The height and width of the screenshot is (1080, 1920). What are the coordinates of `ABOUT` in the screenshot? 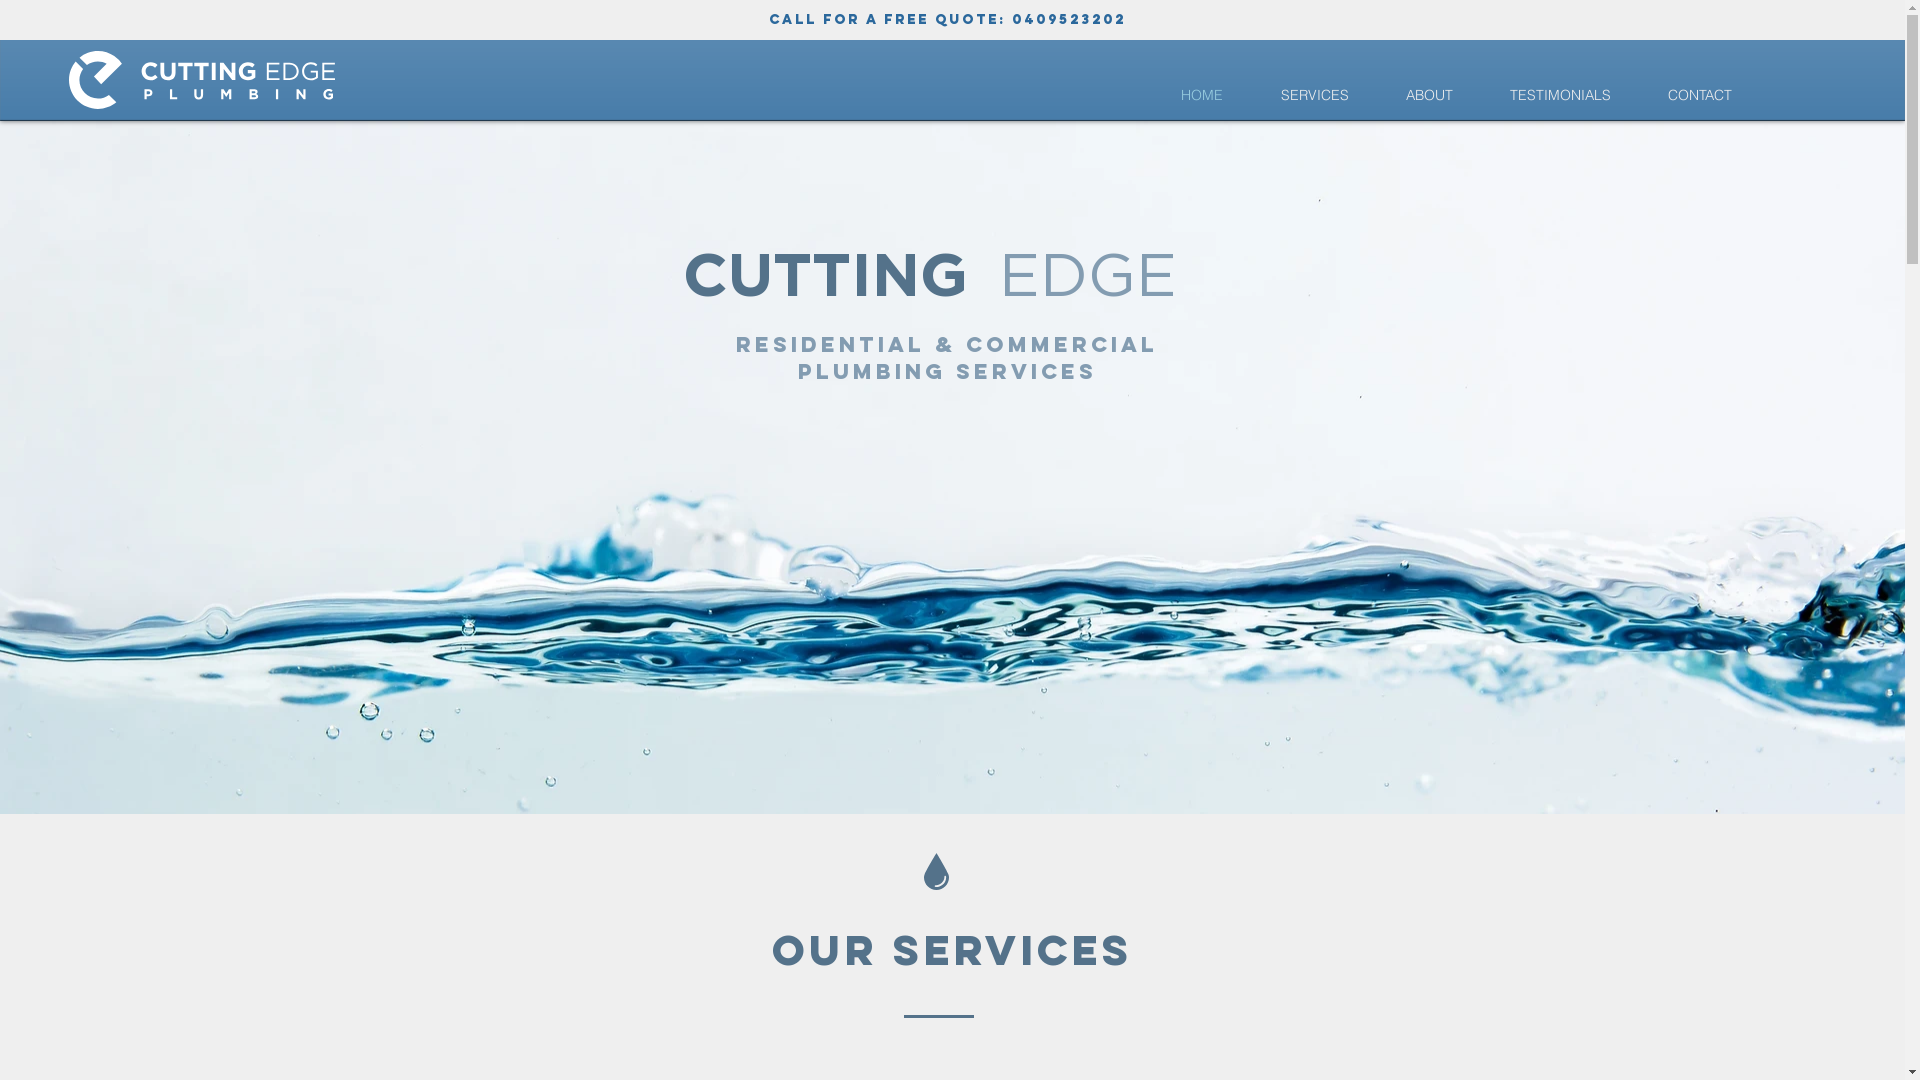 It's located at (1429, 95).